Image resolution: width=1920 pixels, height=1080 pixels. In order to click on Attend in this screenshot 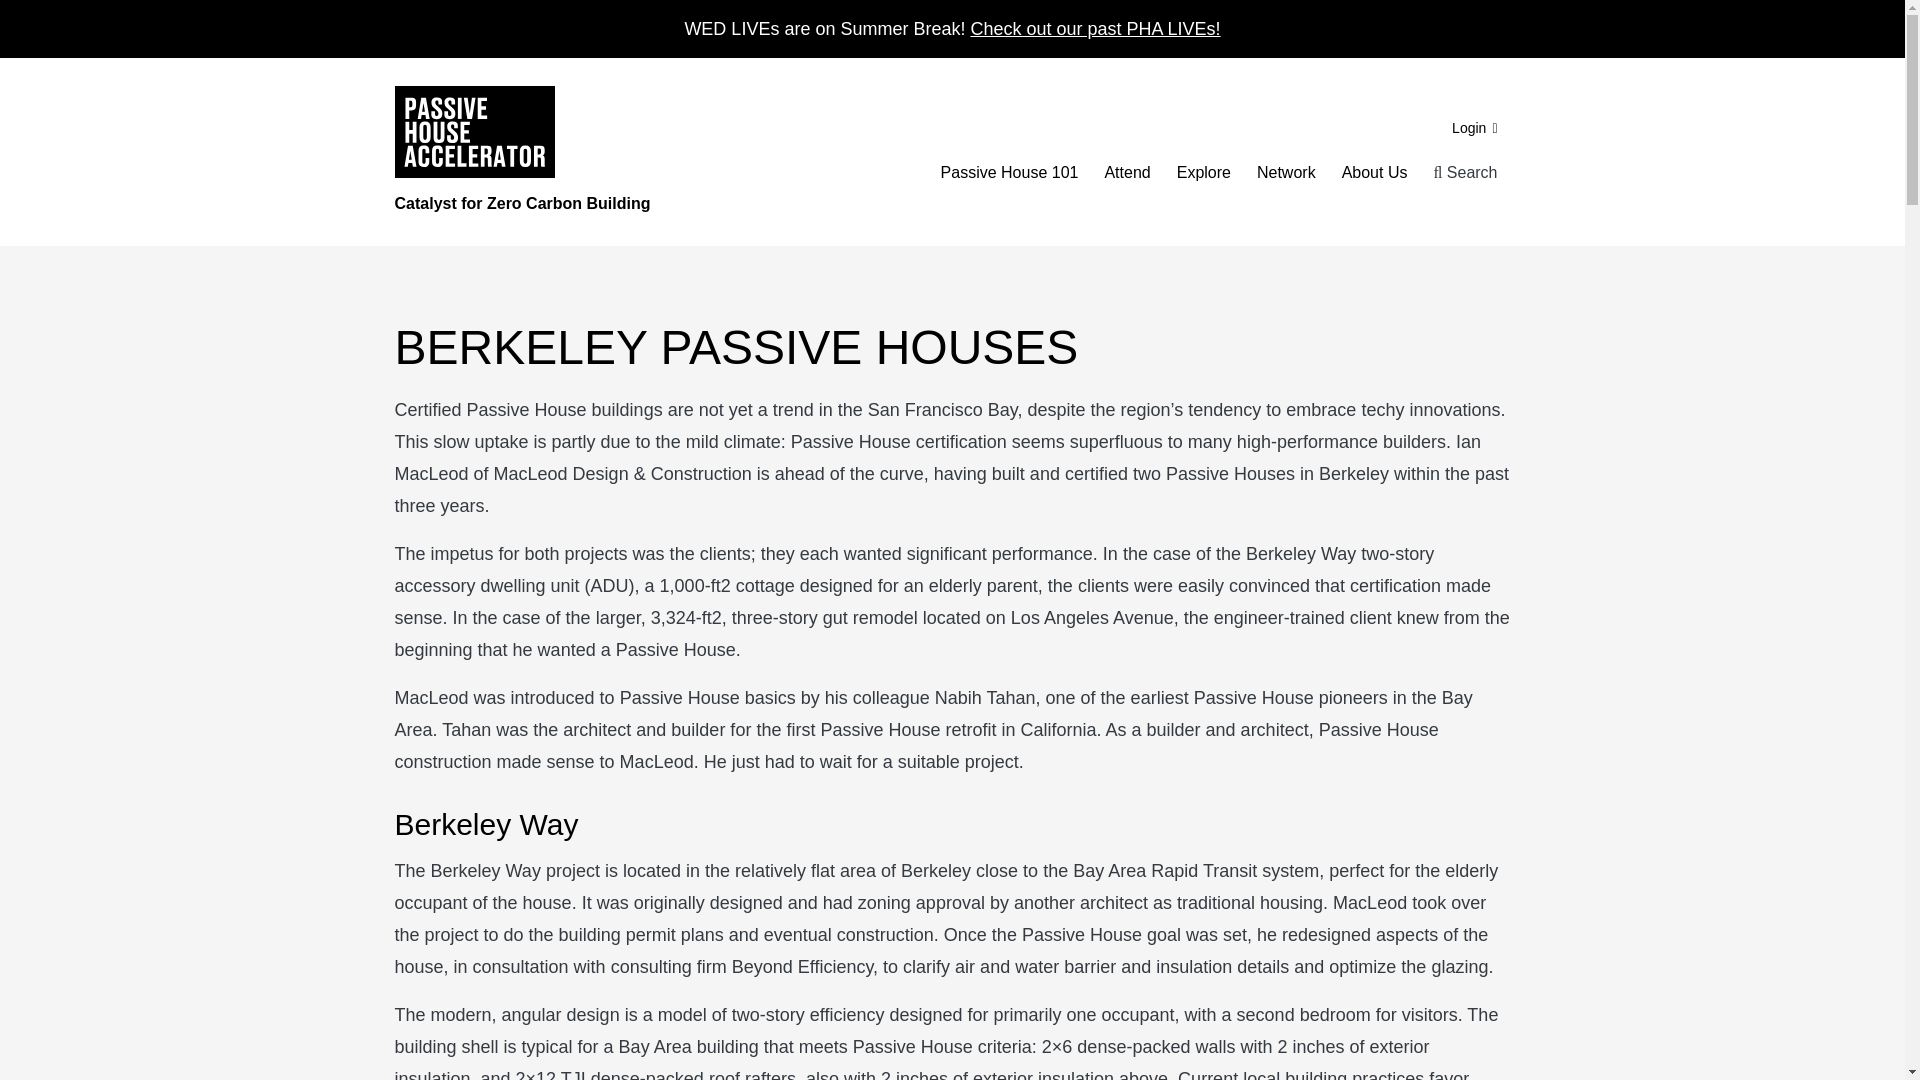, I will do `click(1126, 172)`.